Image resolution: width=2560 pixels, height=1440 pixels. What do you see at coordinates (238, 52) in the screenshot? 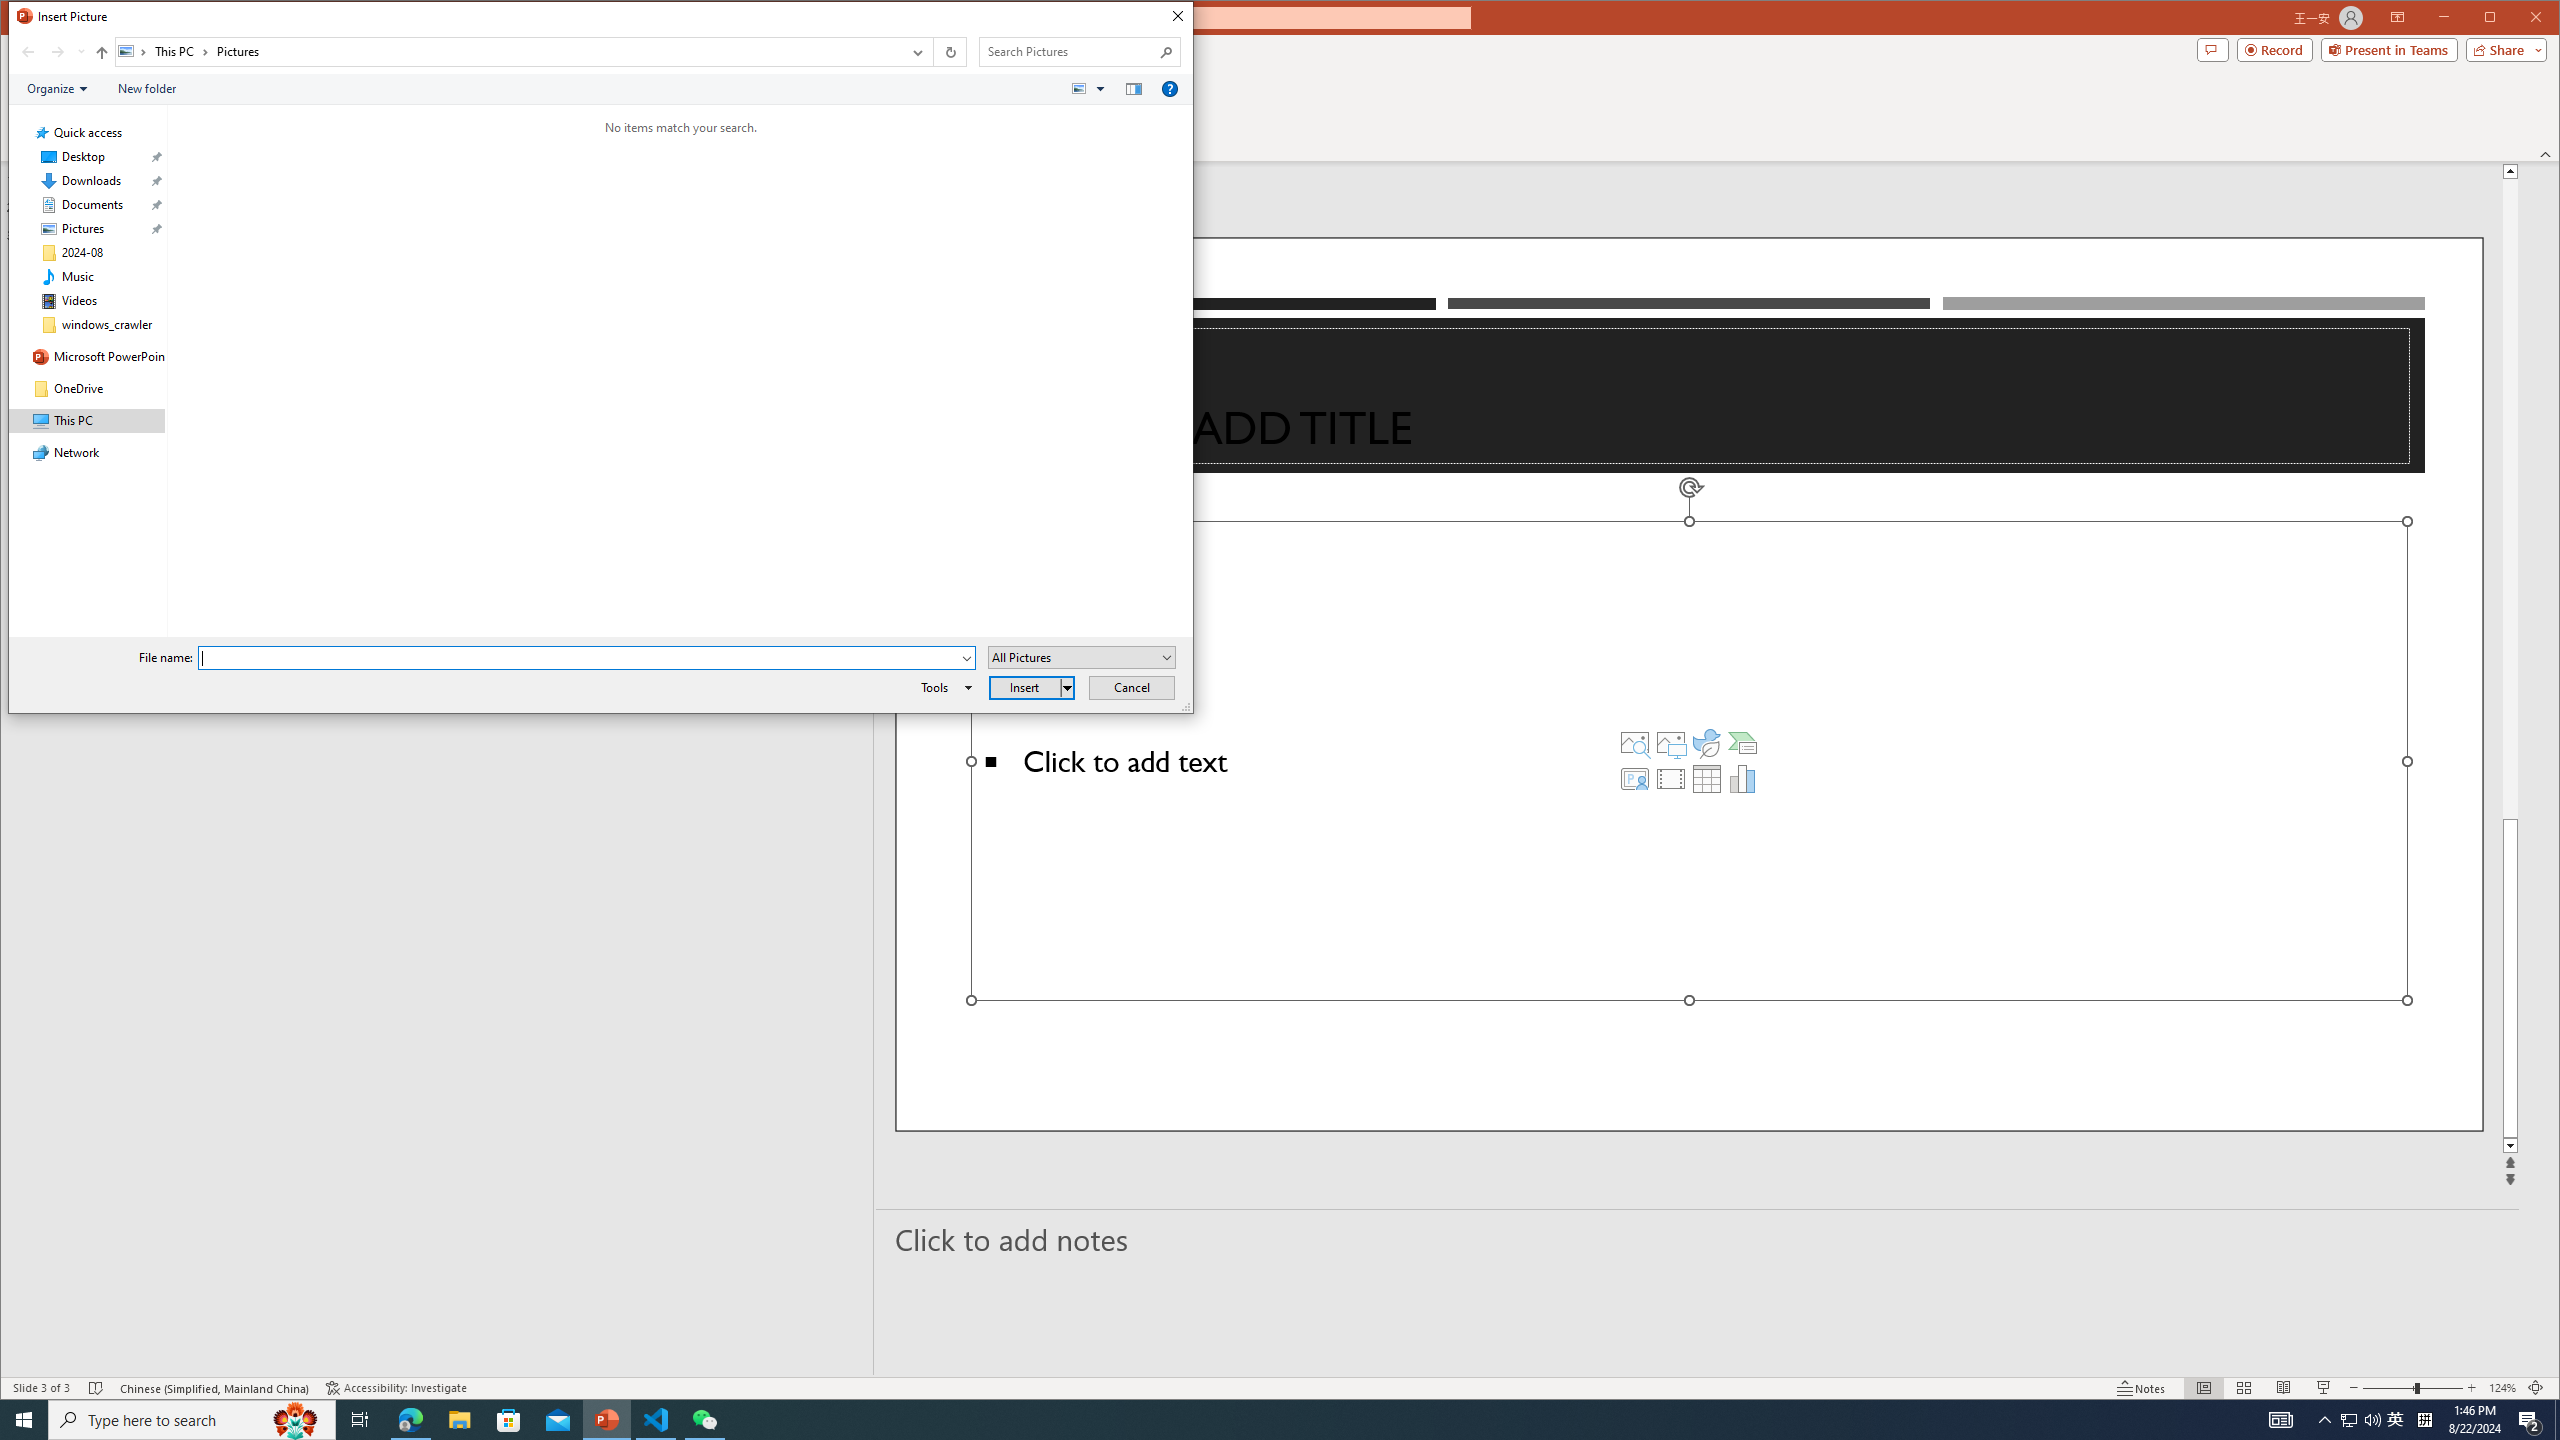
I see `Pictures` at bounding box center [238, 52].